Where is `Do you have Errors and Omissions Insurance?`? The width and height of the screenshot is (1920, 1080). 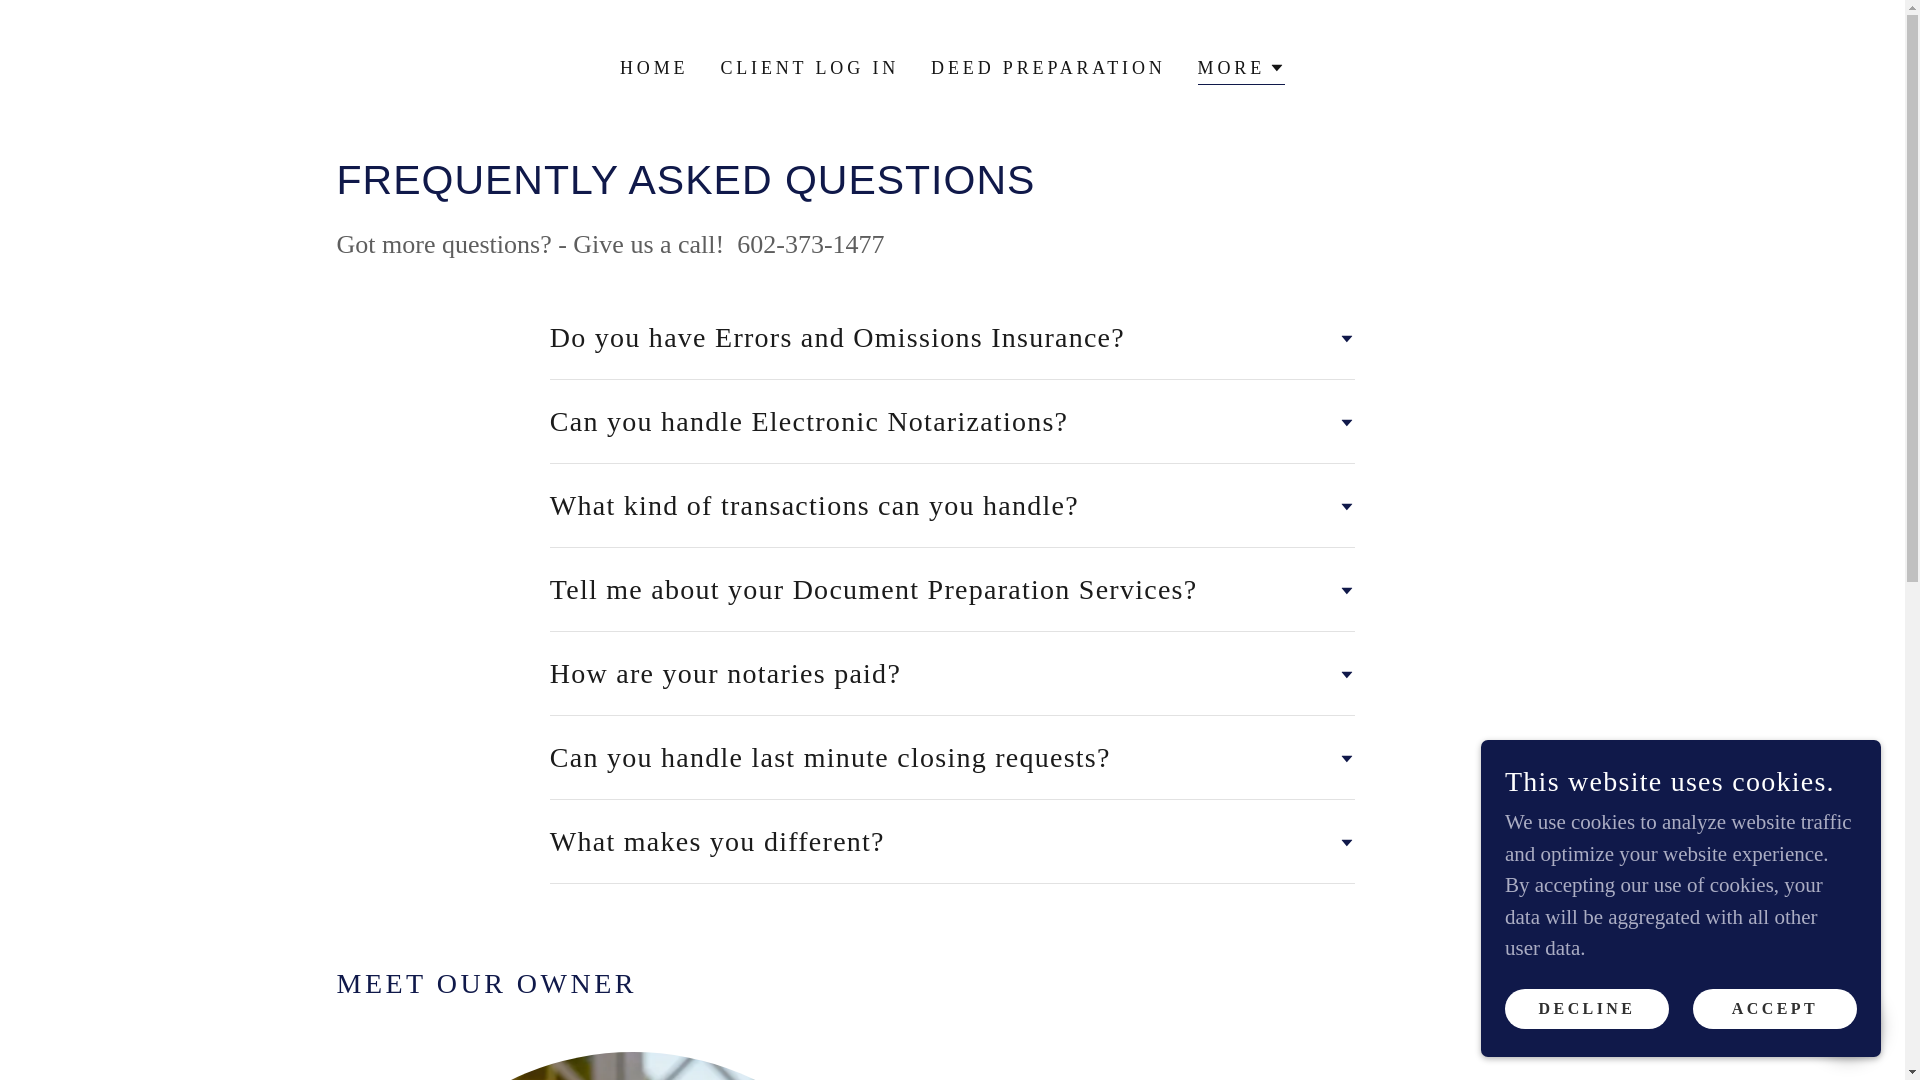 Do you have Errors and Omissions Insurance? is located at coordinates (952, 337).